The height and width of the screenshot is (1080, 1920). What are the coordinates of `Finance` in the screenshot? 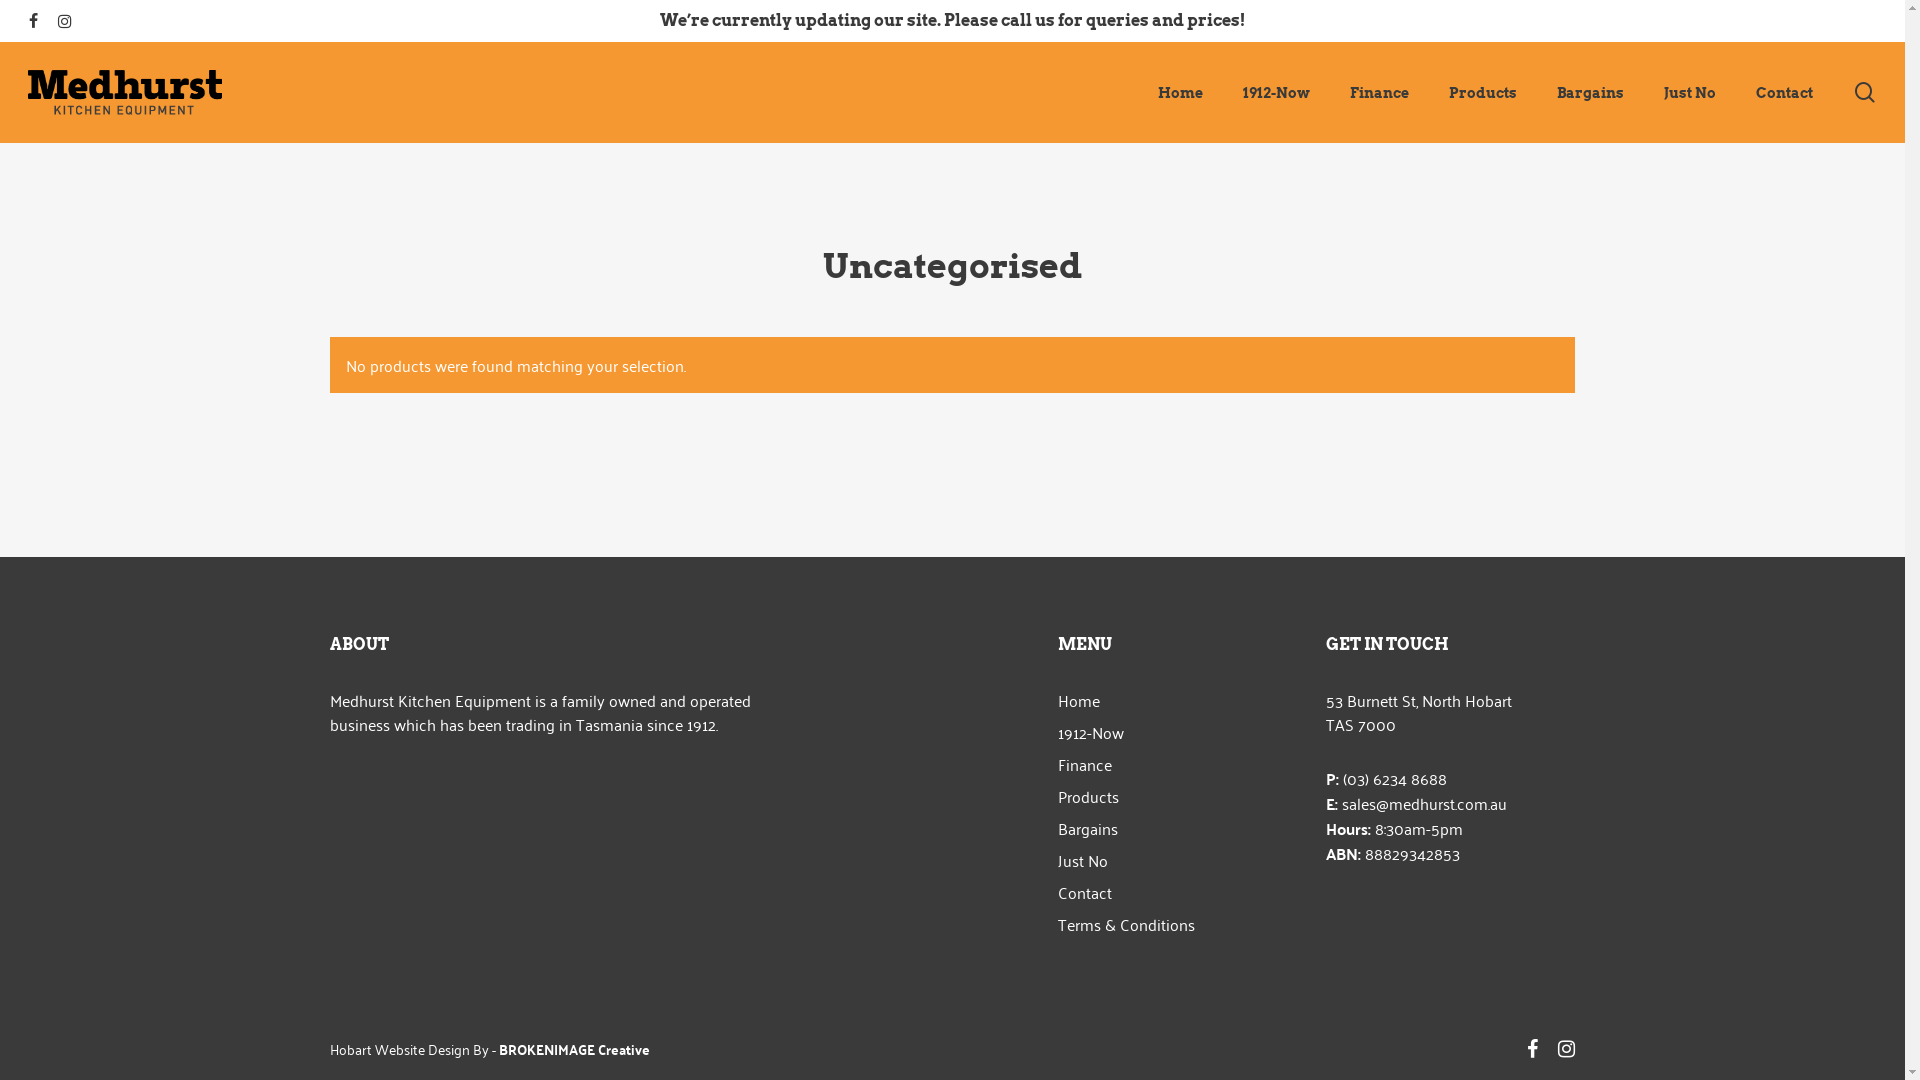 It's located at (1180, 764).